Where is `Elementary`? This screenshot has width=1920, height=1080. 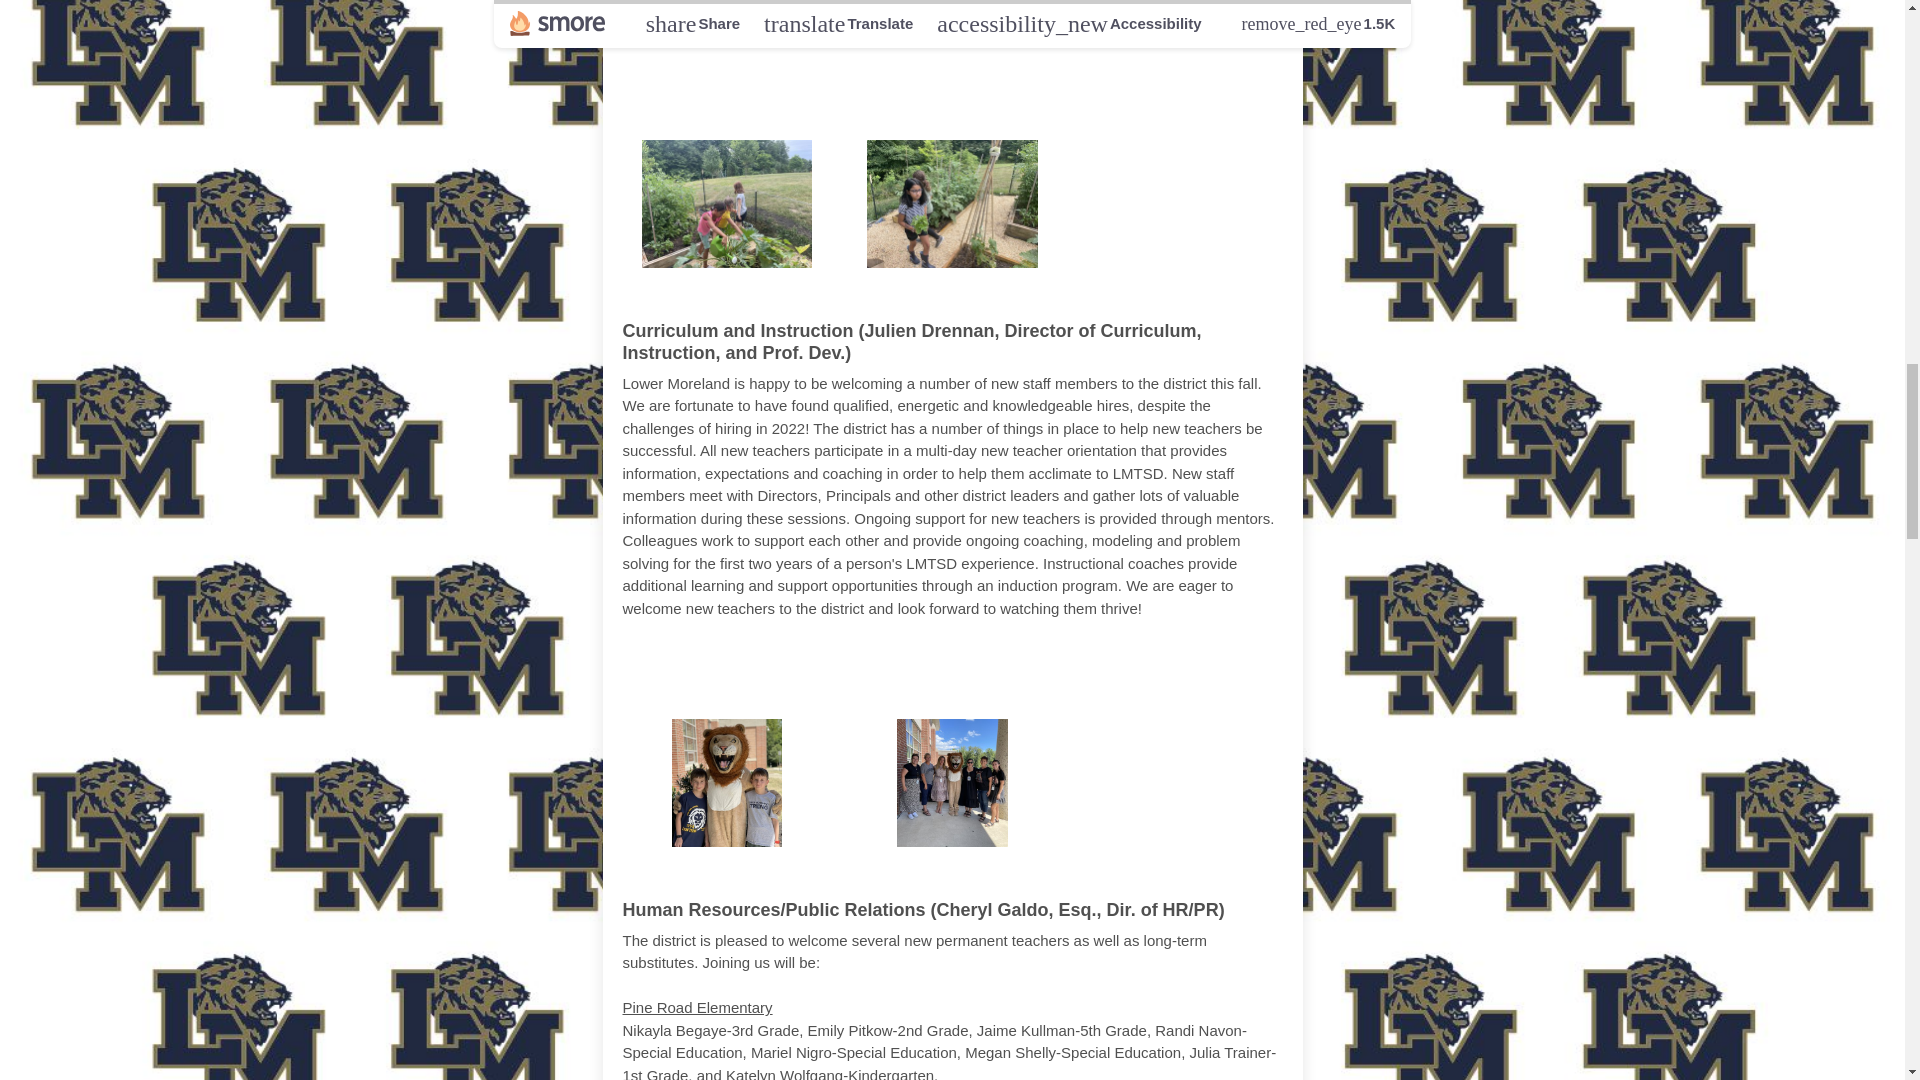
Elementary is located at coordinates (862, 664).